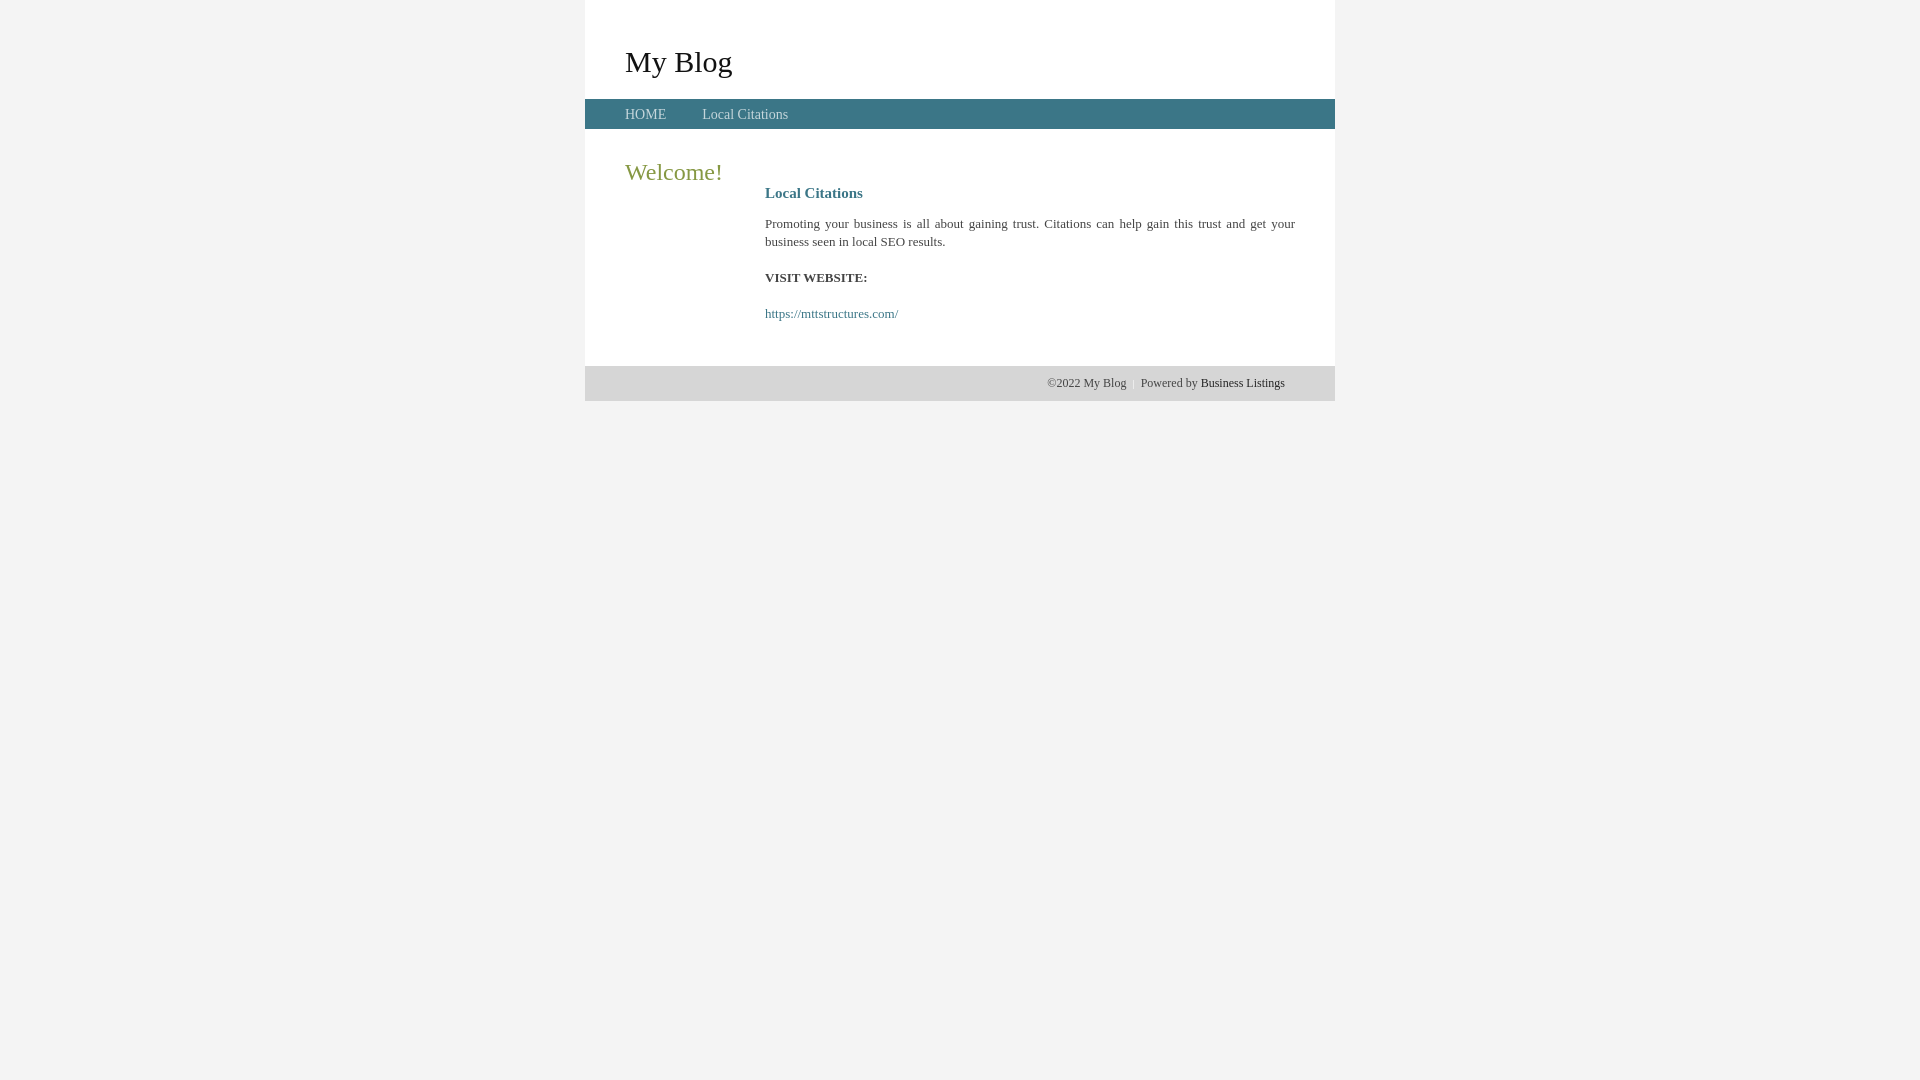 The image size is (1920, 1080). I want to click on https://mttstructures.com/, so click(832, 314).